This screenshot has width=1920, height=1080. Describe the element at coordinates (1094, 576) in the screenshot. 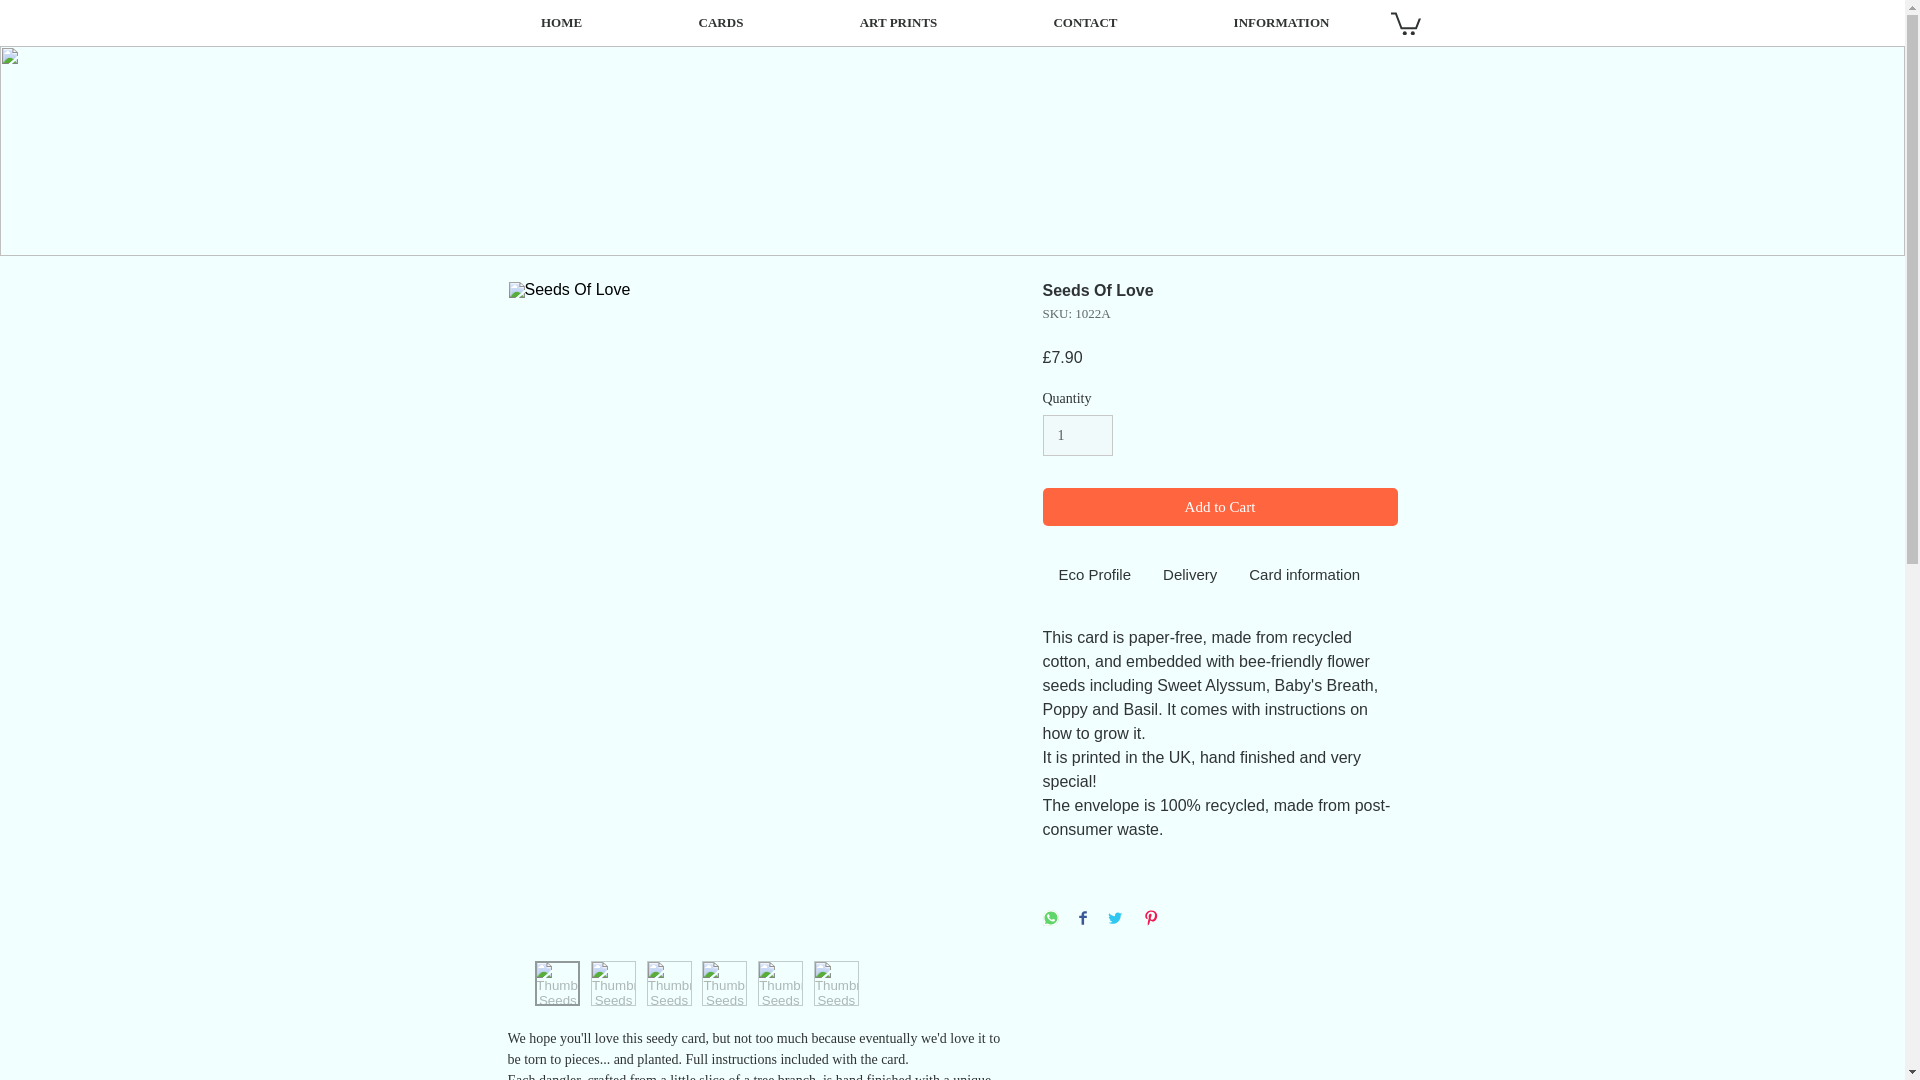

I see `Use right and left arrows to navigate between tabs` at that location.